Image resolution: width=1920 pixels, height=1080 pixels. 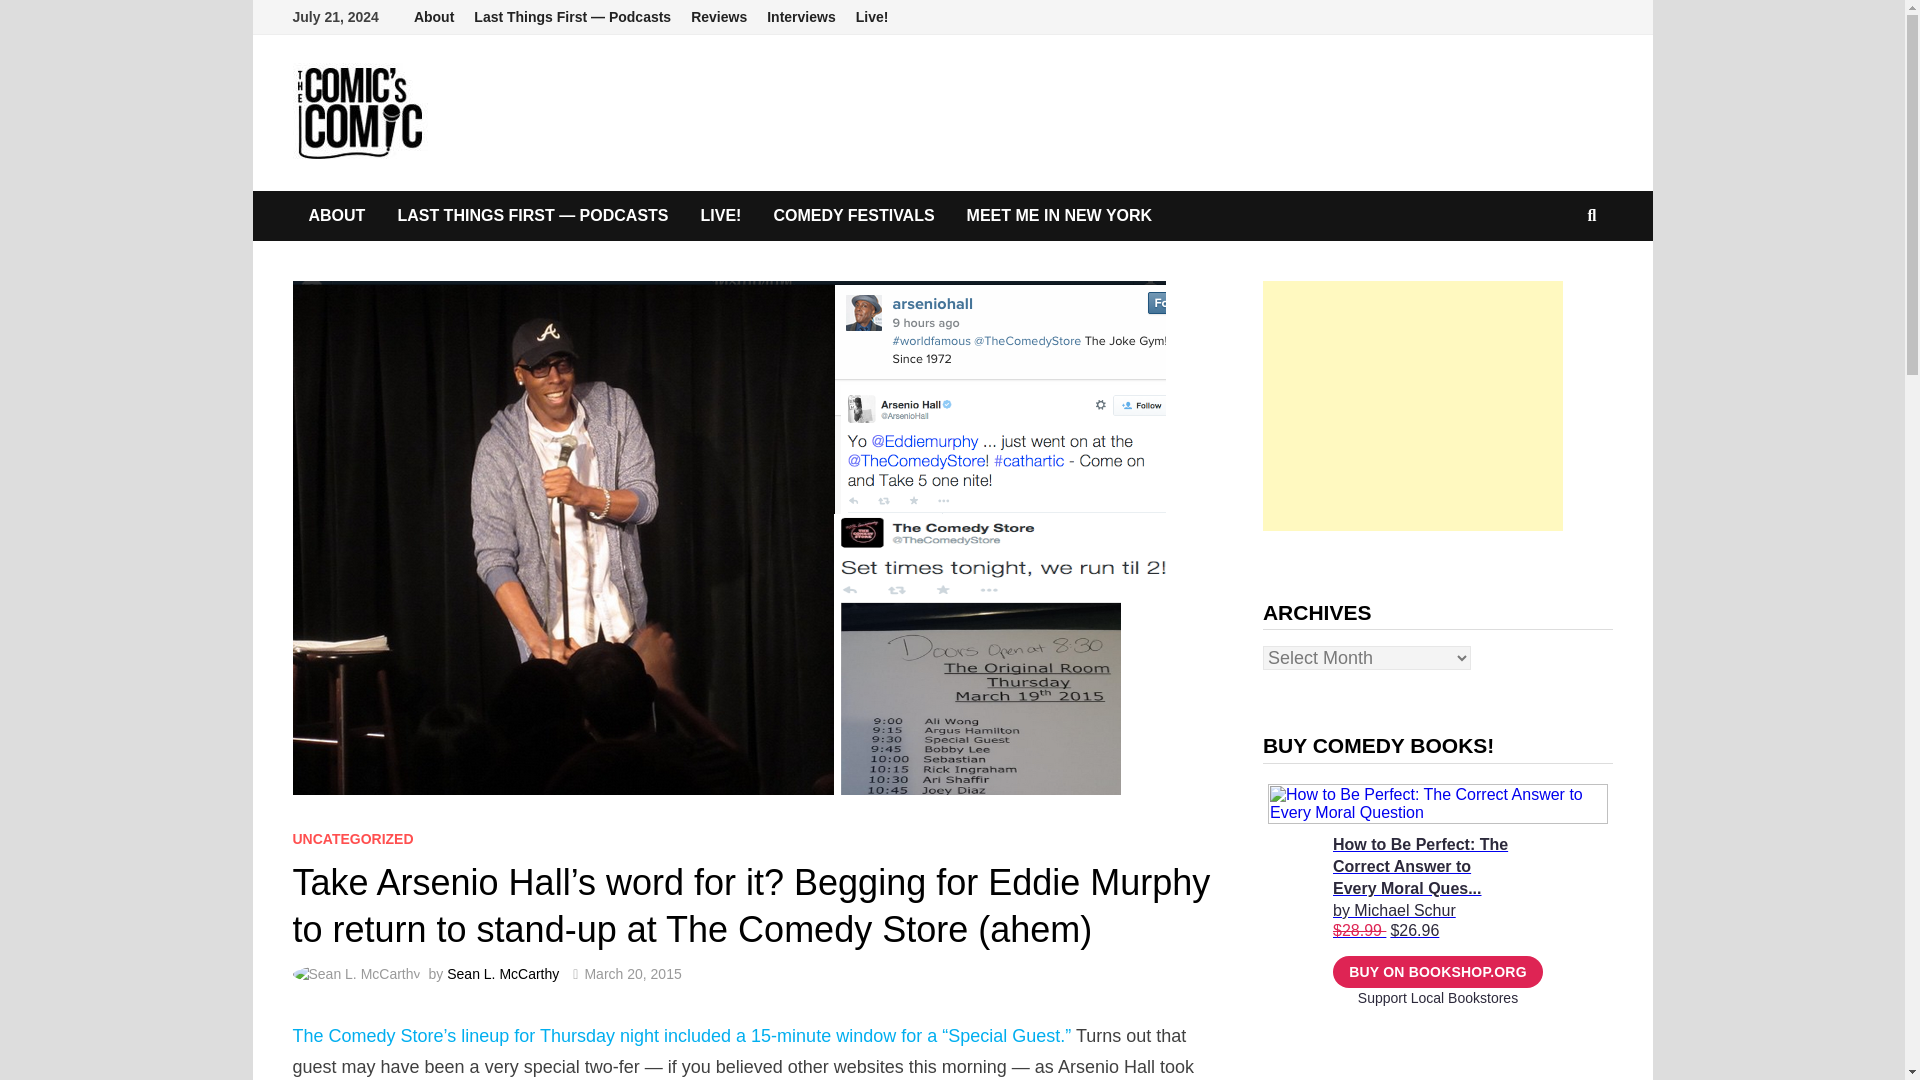 What do you see at coordinates (502, 973) in the screenshot?
I see `Sean L. McCarthy` at bounding box center [502, 973].